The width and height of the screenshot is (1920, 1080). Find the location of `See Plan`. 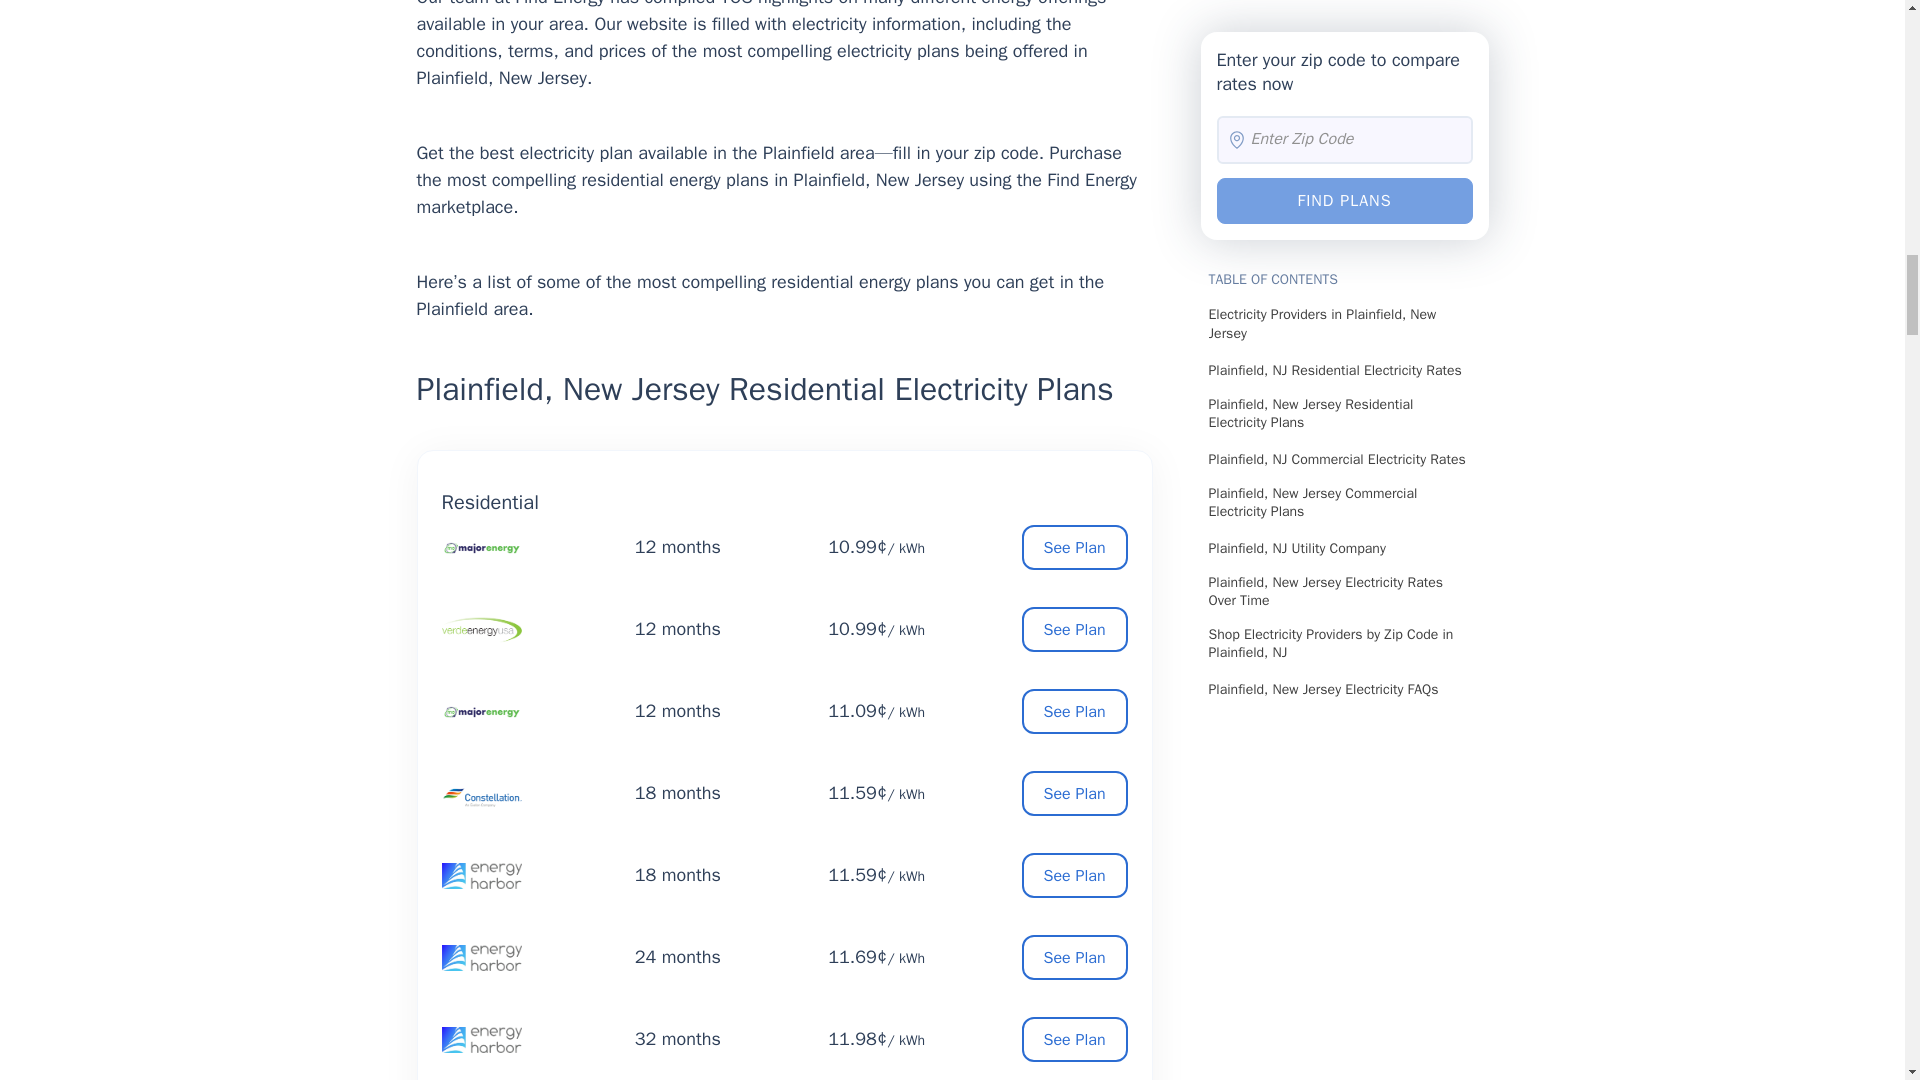

See Plan is located at coordinates (1074, 712).